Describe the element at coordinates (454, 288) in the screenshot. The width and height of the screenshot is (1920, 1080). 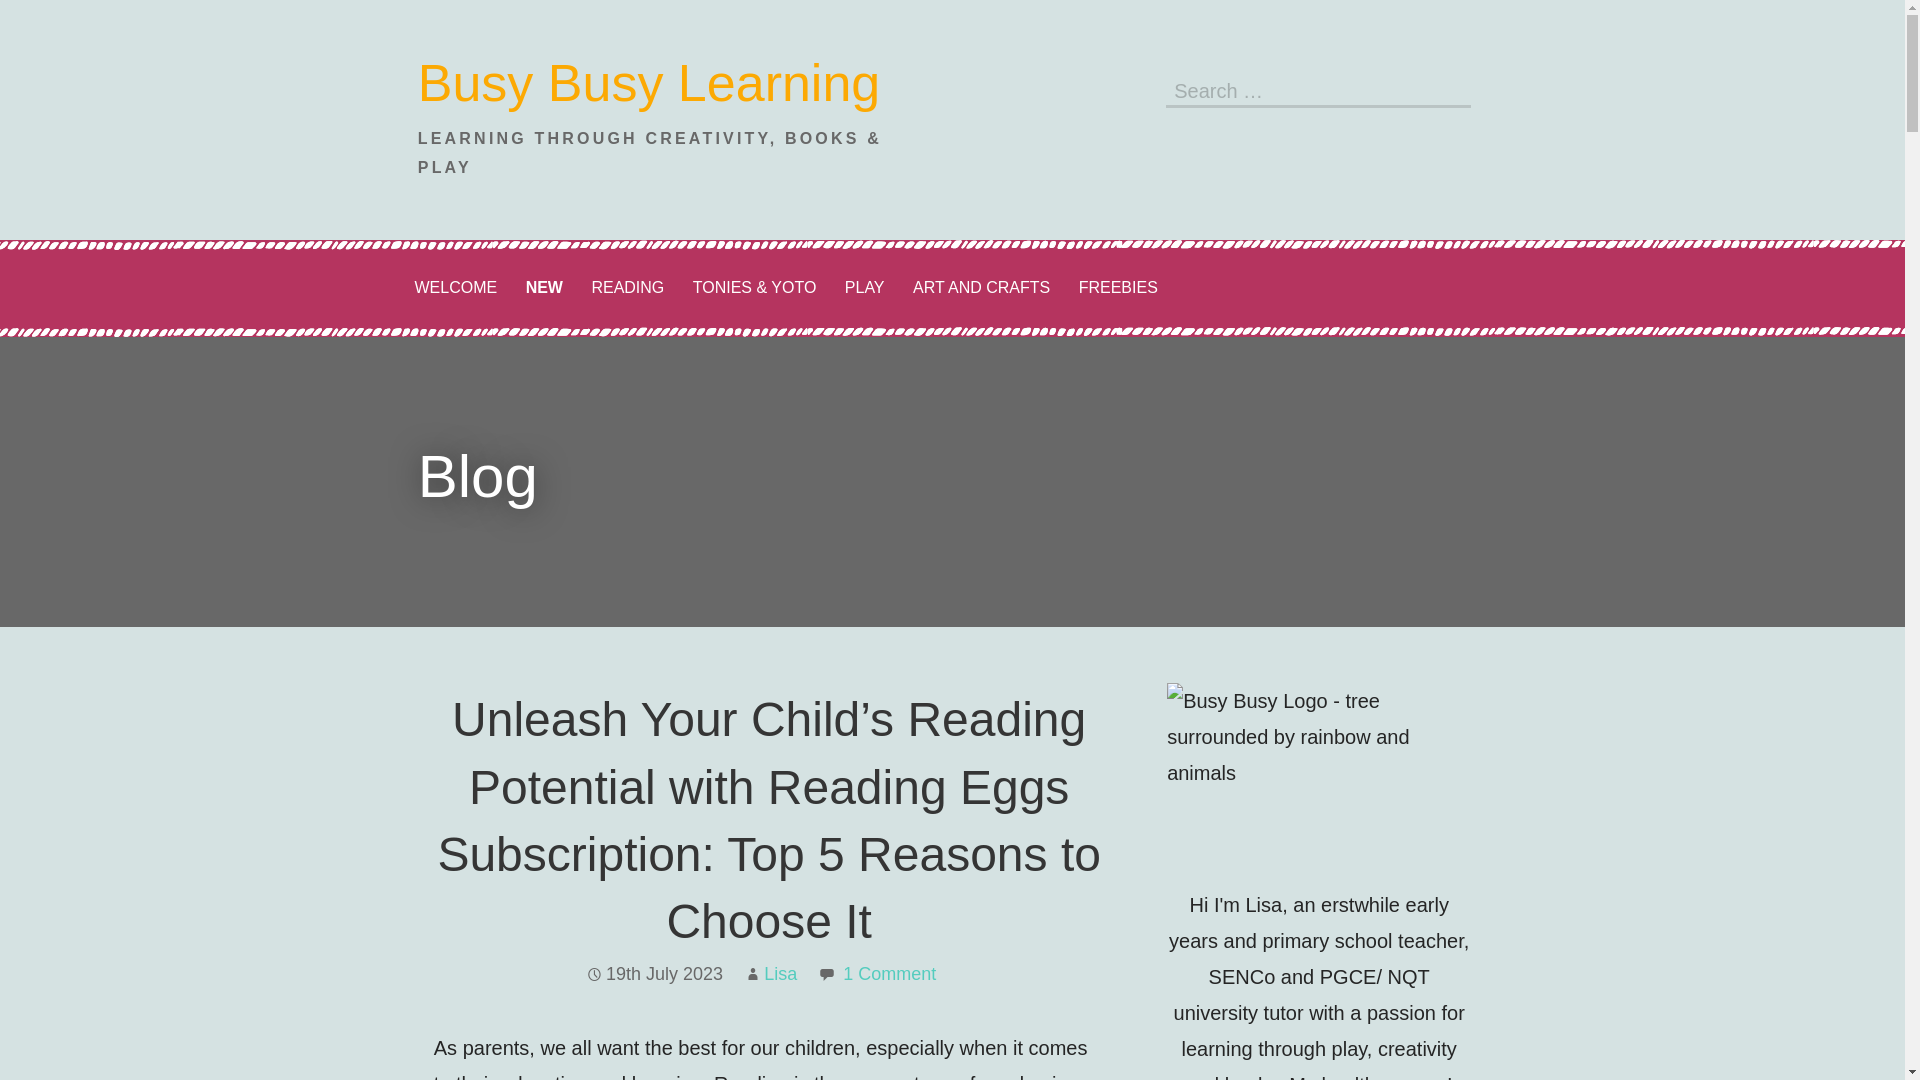
I see `WELCOME` at that location.